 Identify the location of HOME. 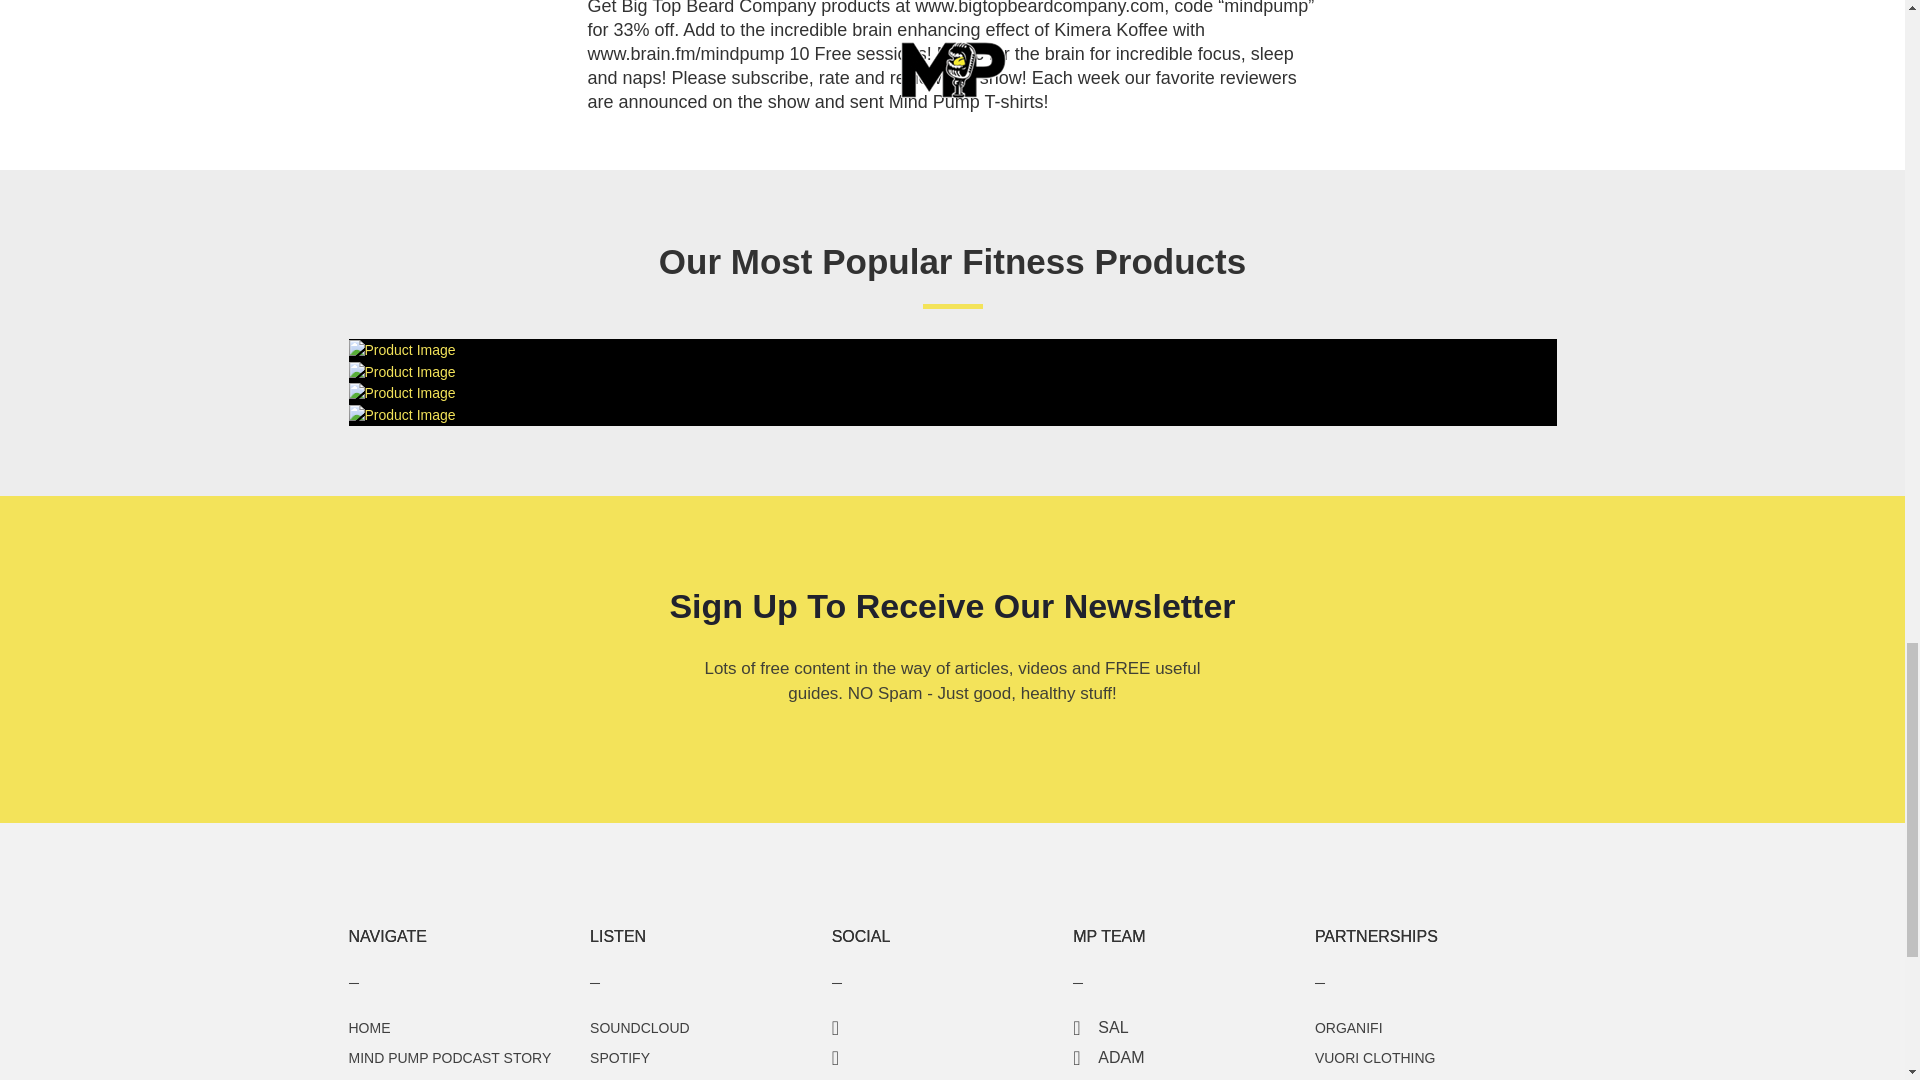
(368, 1027).